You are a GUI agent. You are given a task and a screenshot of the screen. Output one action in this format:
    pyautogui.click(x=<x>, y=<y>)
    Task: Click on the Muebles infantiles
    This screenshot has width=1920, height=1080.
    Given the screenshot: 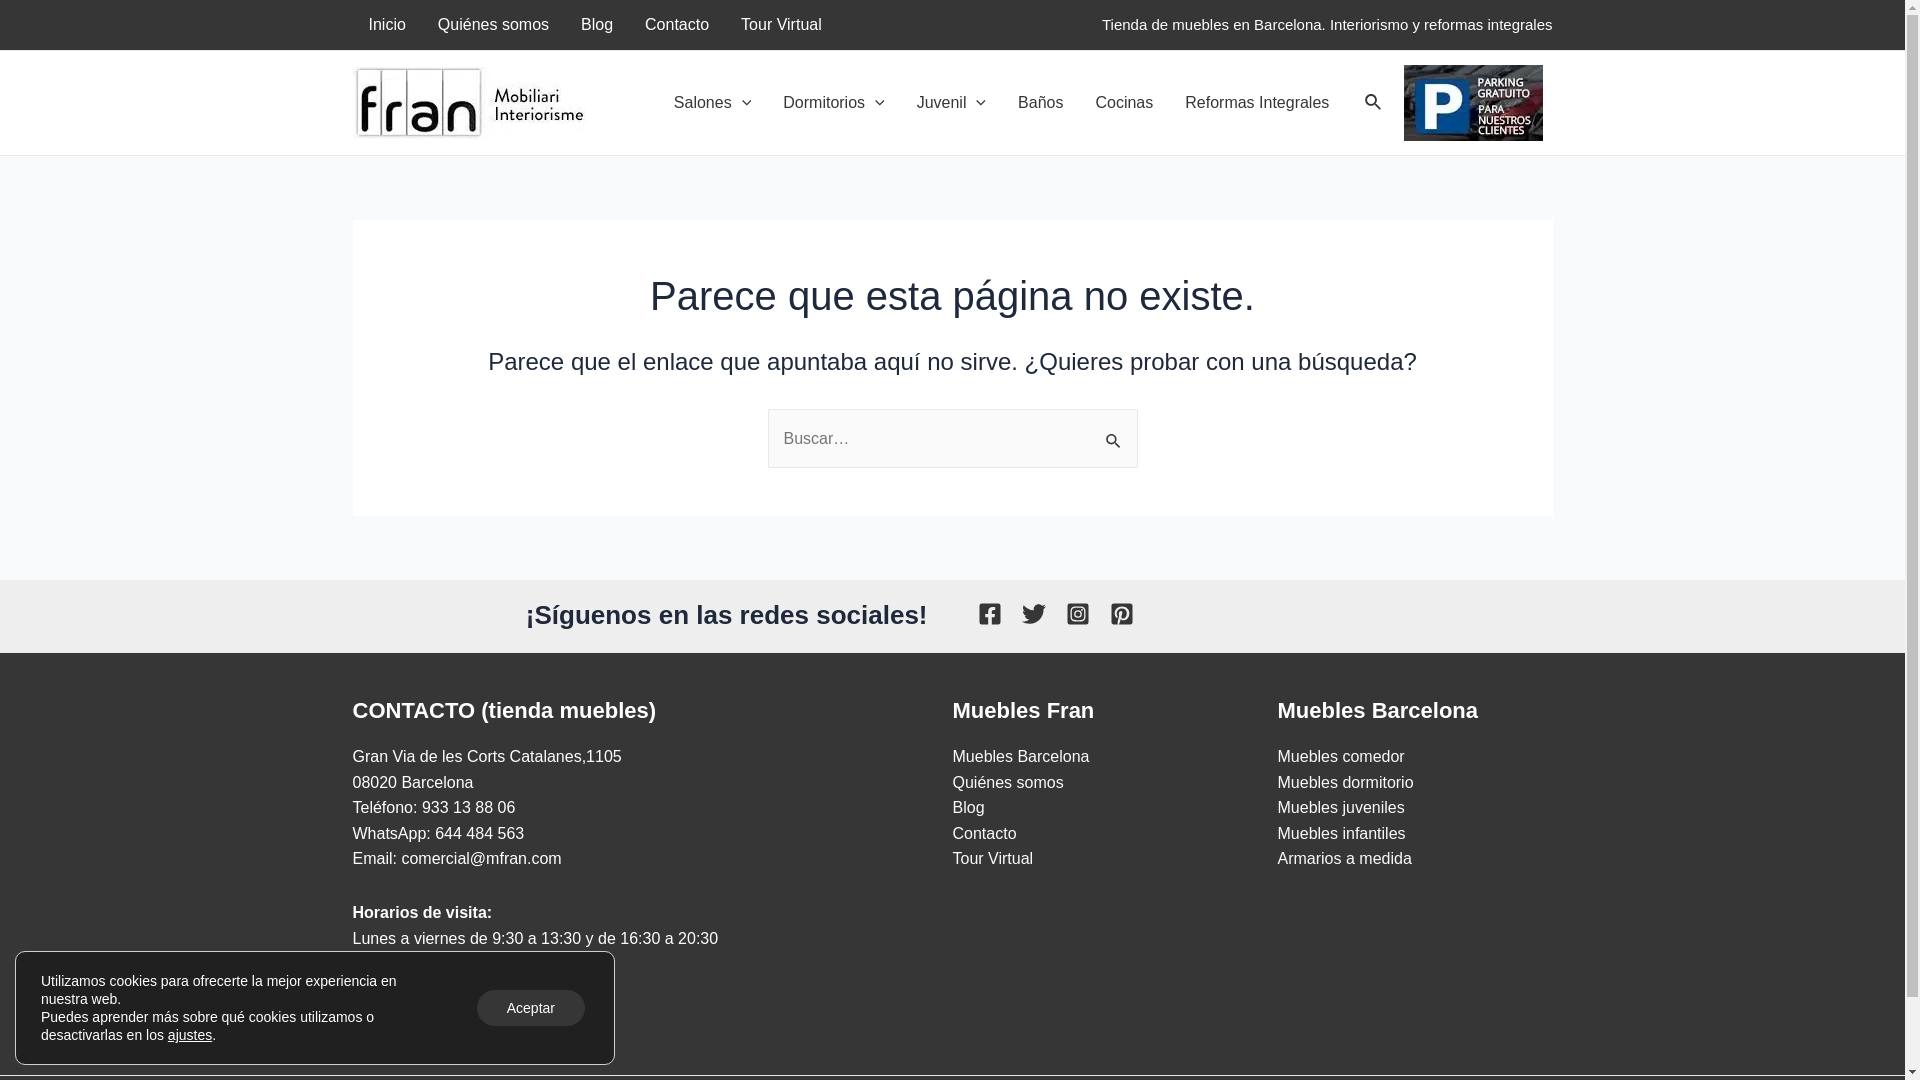 What is the action you would take?
    pyautogui.click(x=1342, y=834)
    